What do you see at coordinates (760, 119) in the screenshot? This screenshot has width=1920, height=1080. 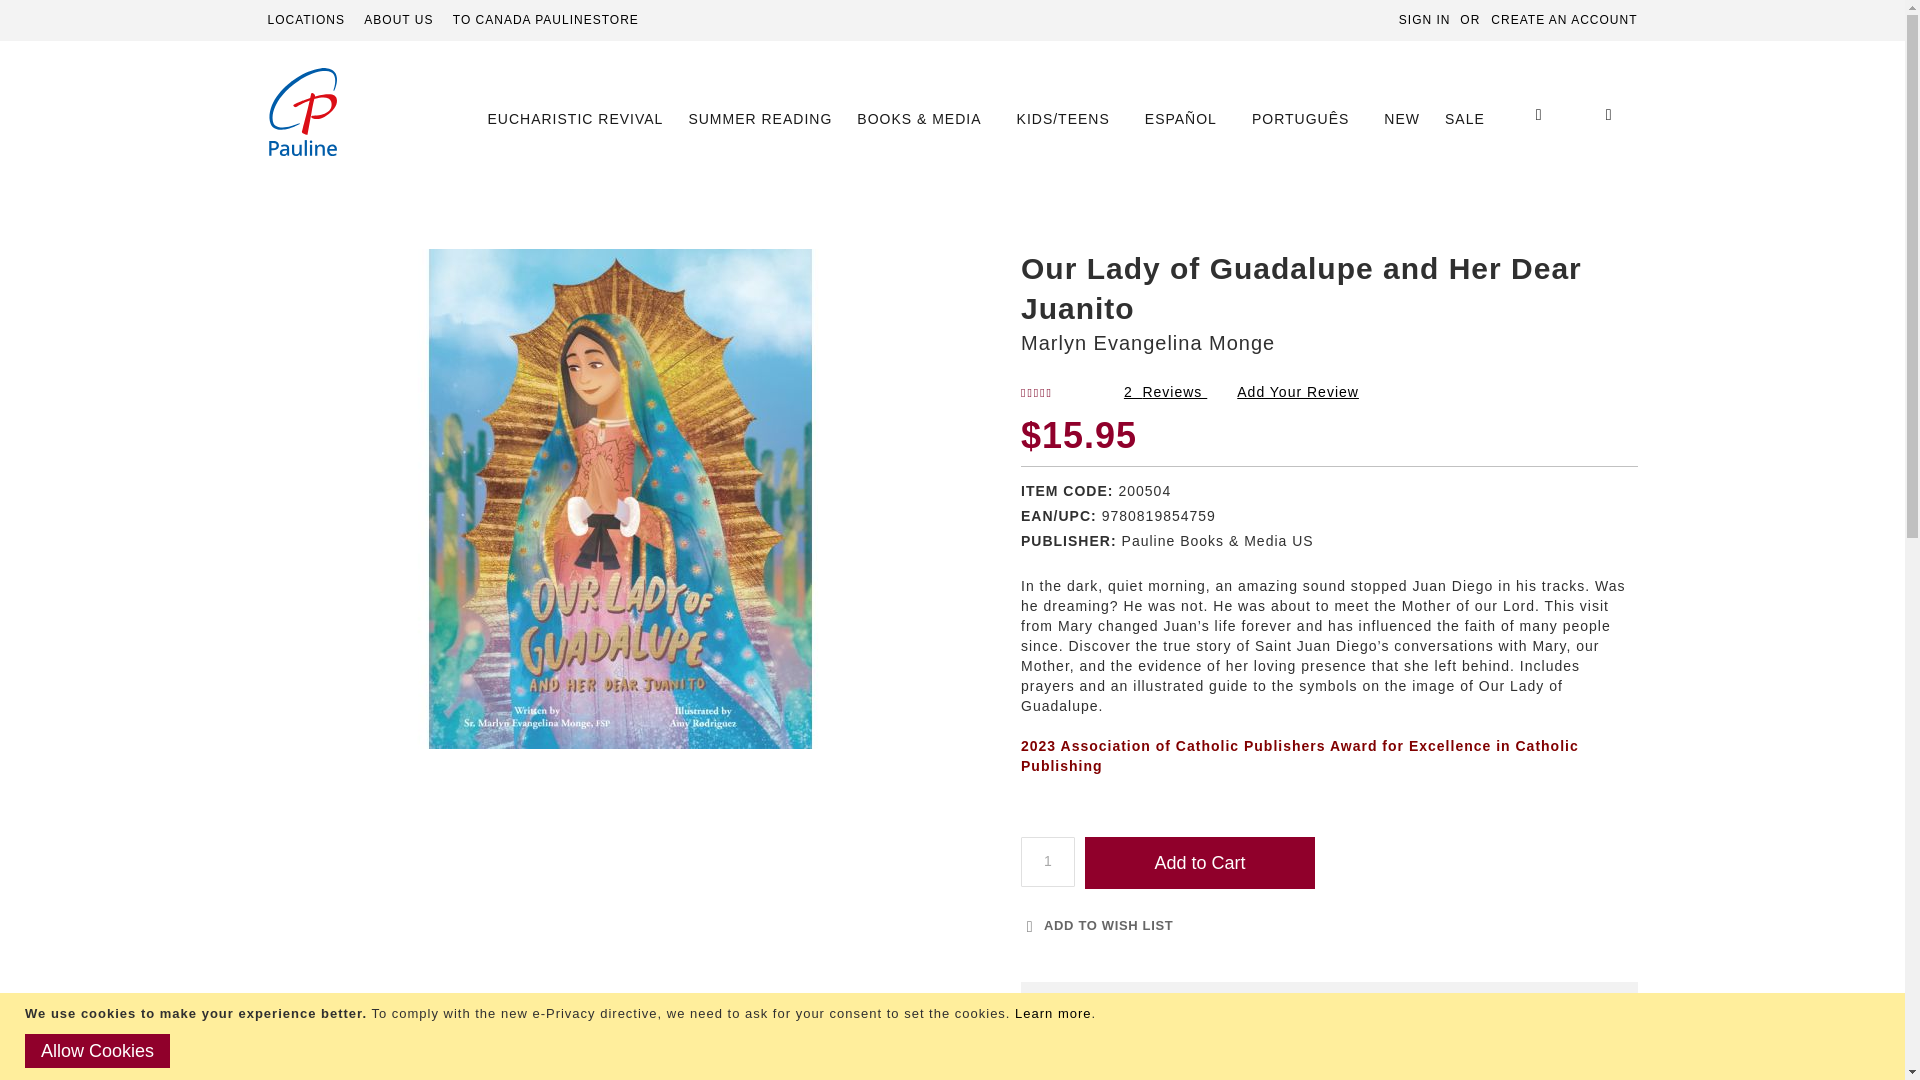 I see `SUMMER READING` at bounding box center [760, 119].